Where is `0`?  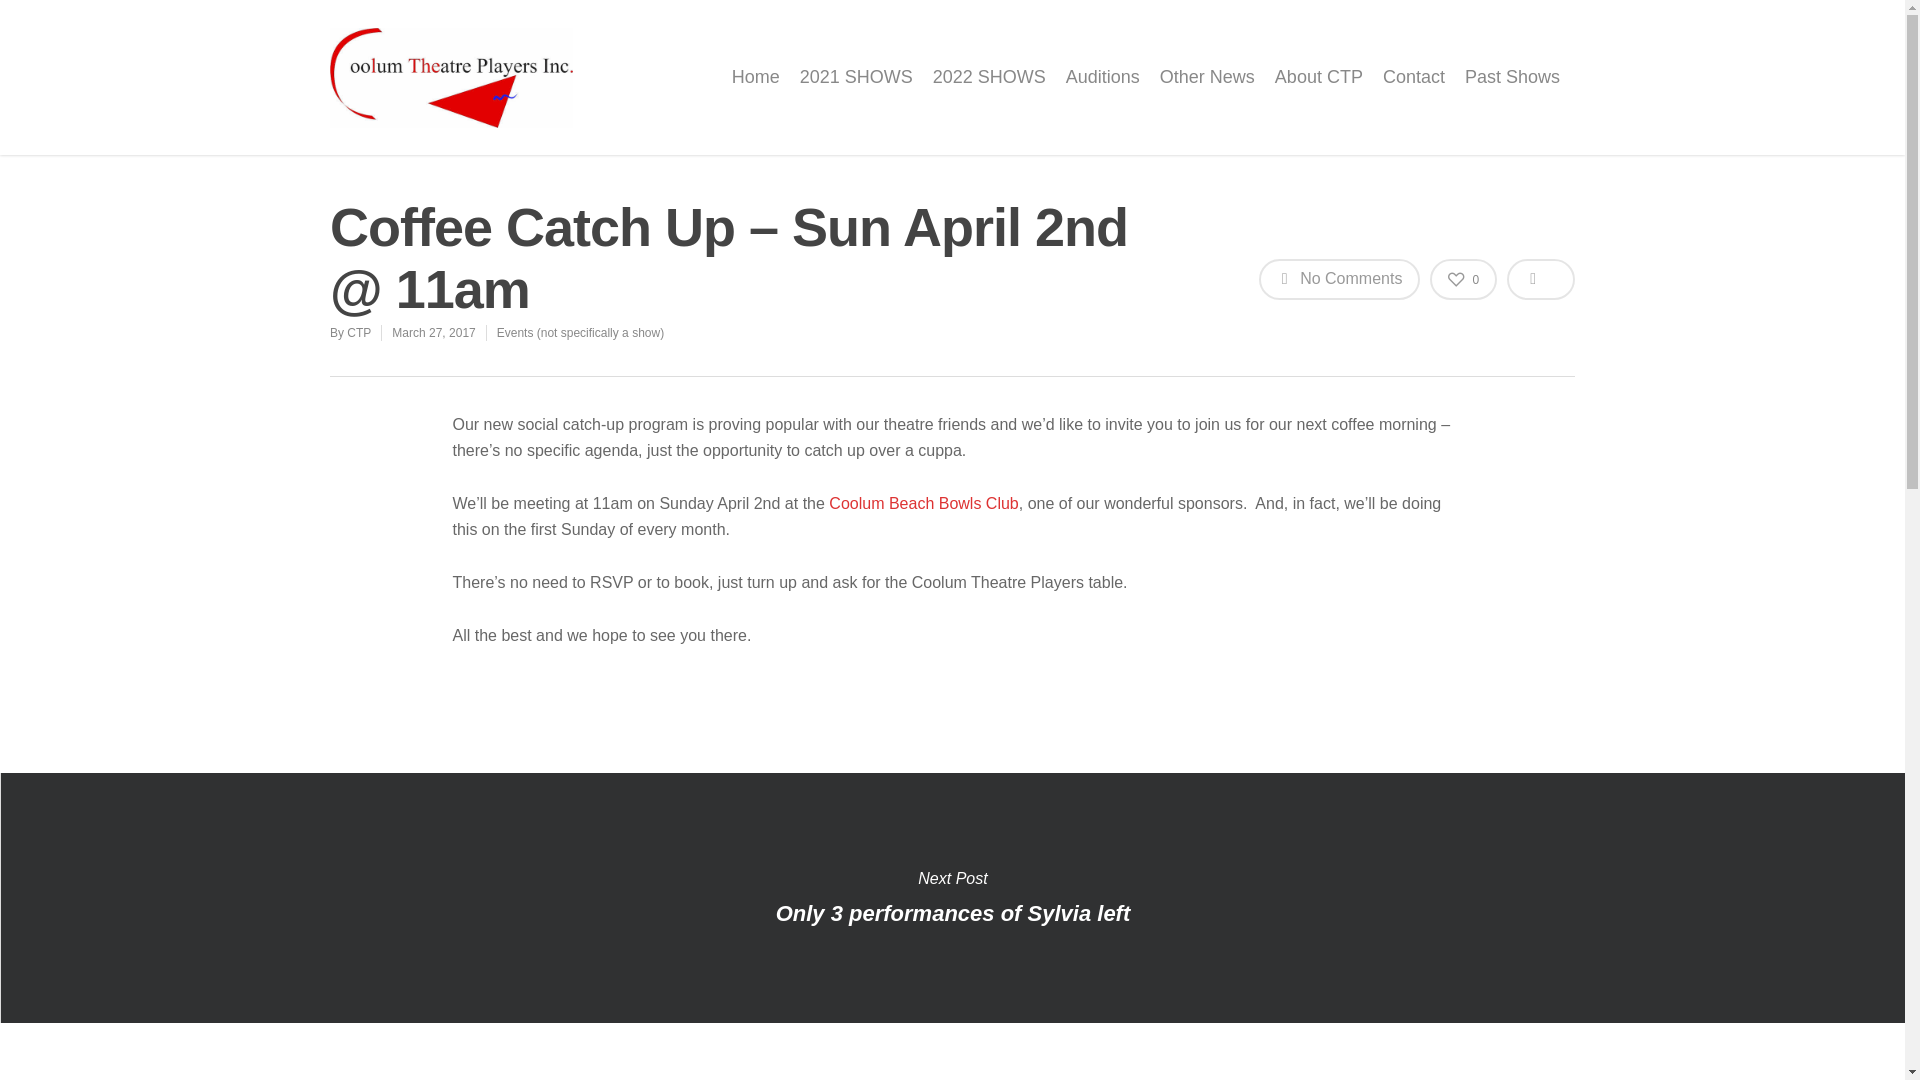
0 is located at coordinates (1464, 280).